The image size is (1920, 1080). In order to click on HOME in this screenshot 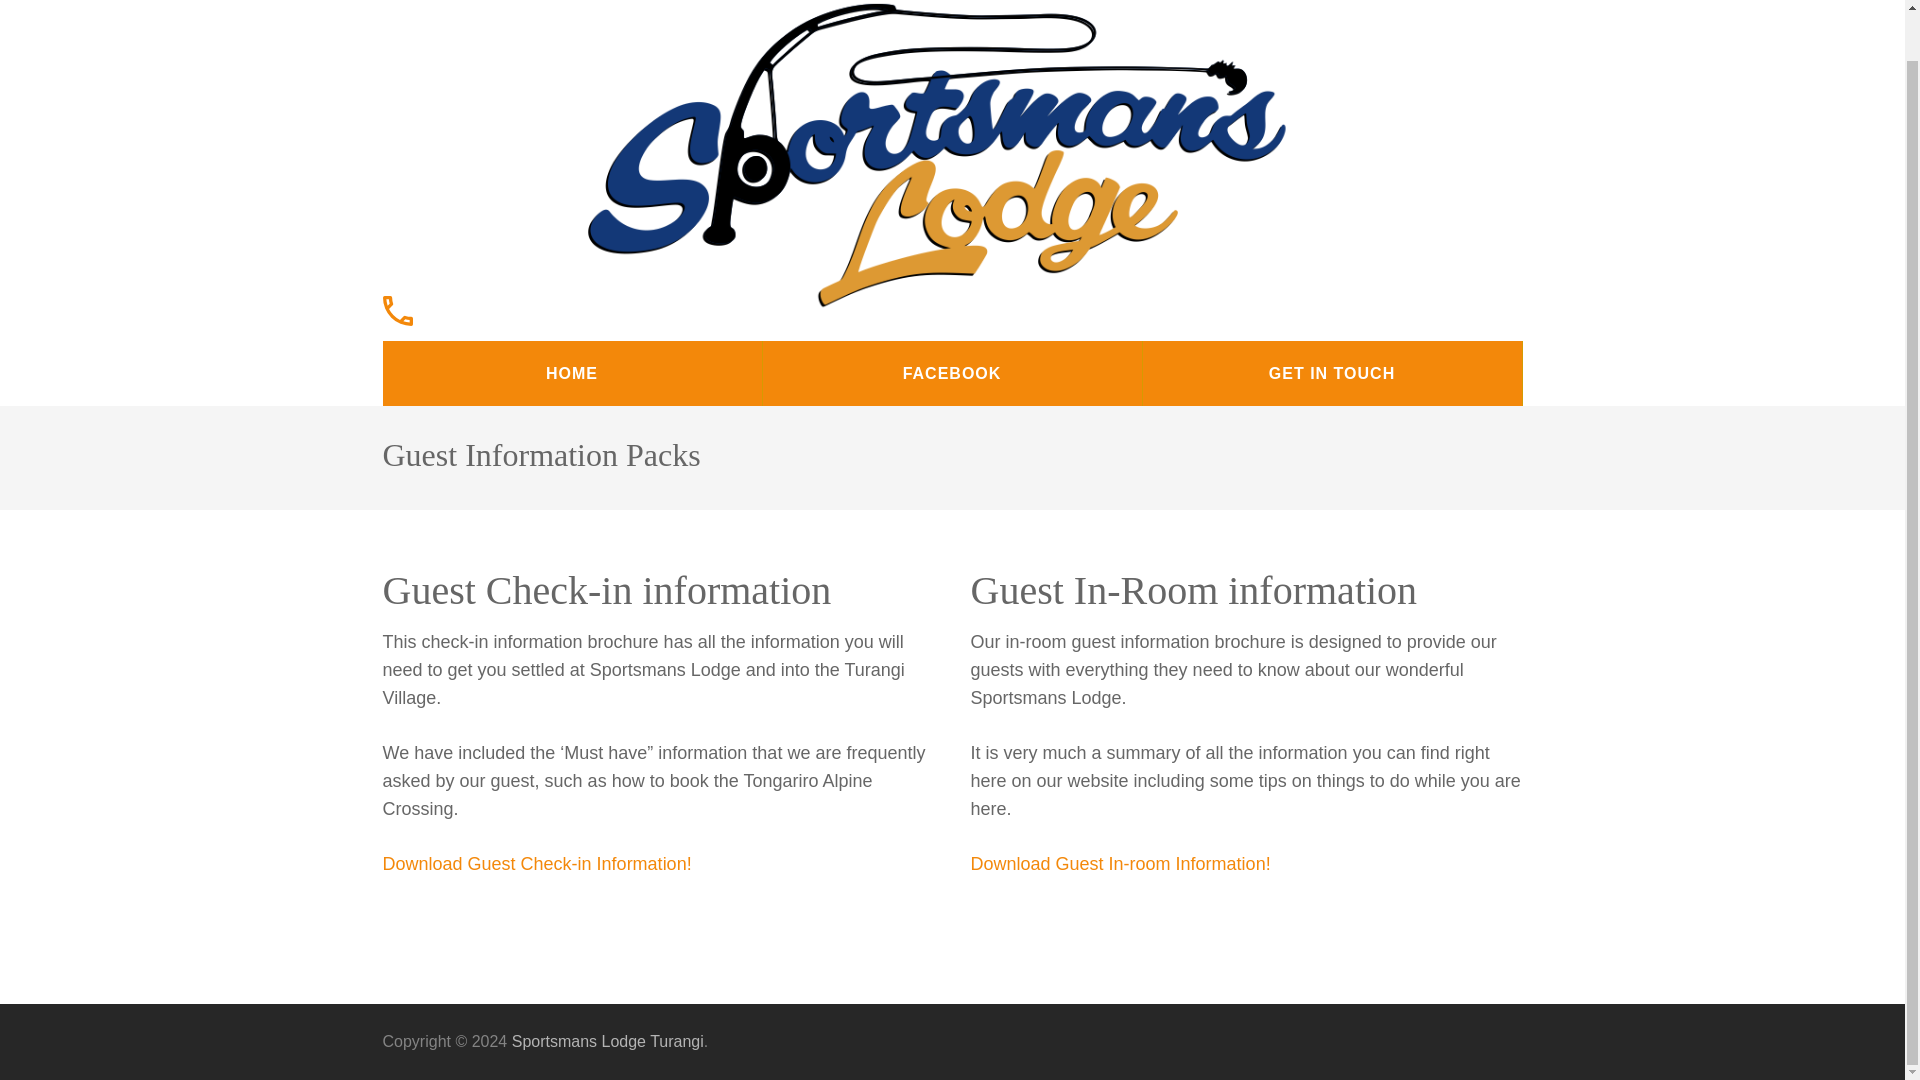, I will do `click(571, 374)`.